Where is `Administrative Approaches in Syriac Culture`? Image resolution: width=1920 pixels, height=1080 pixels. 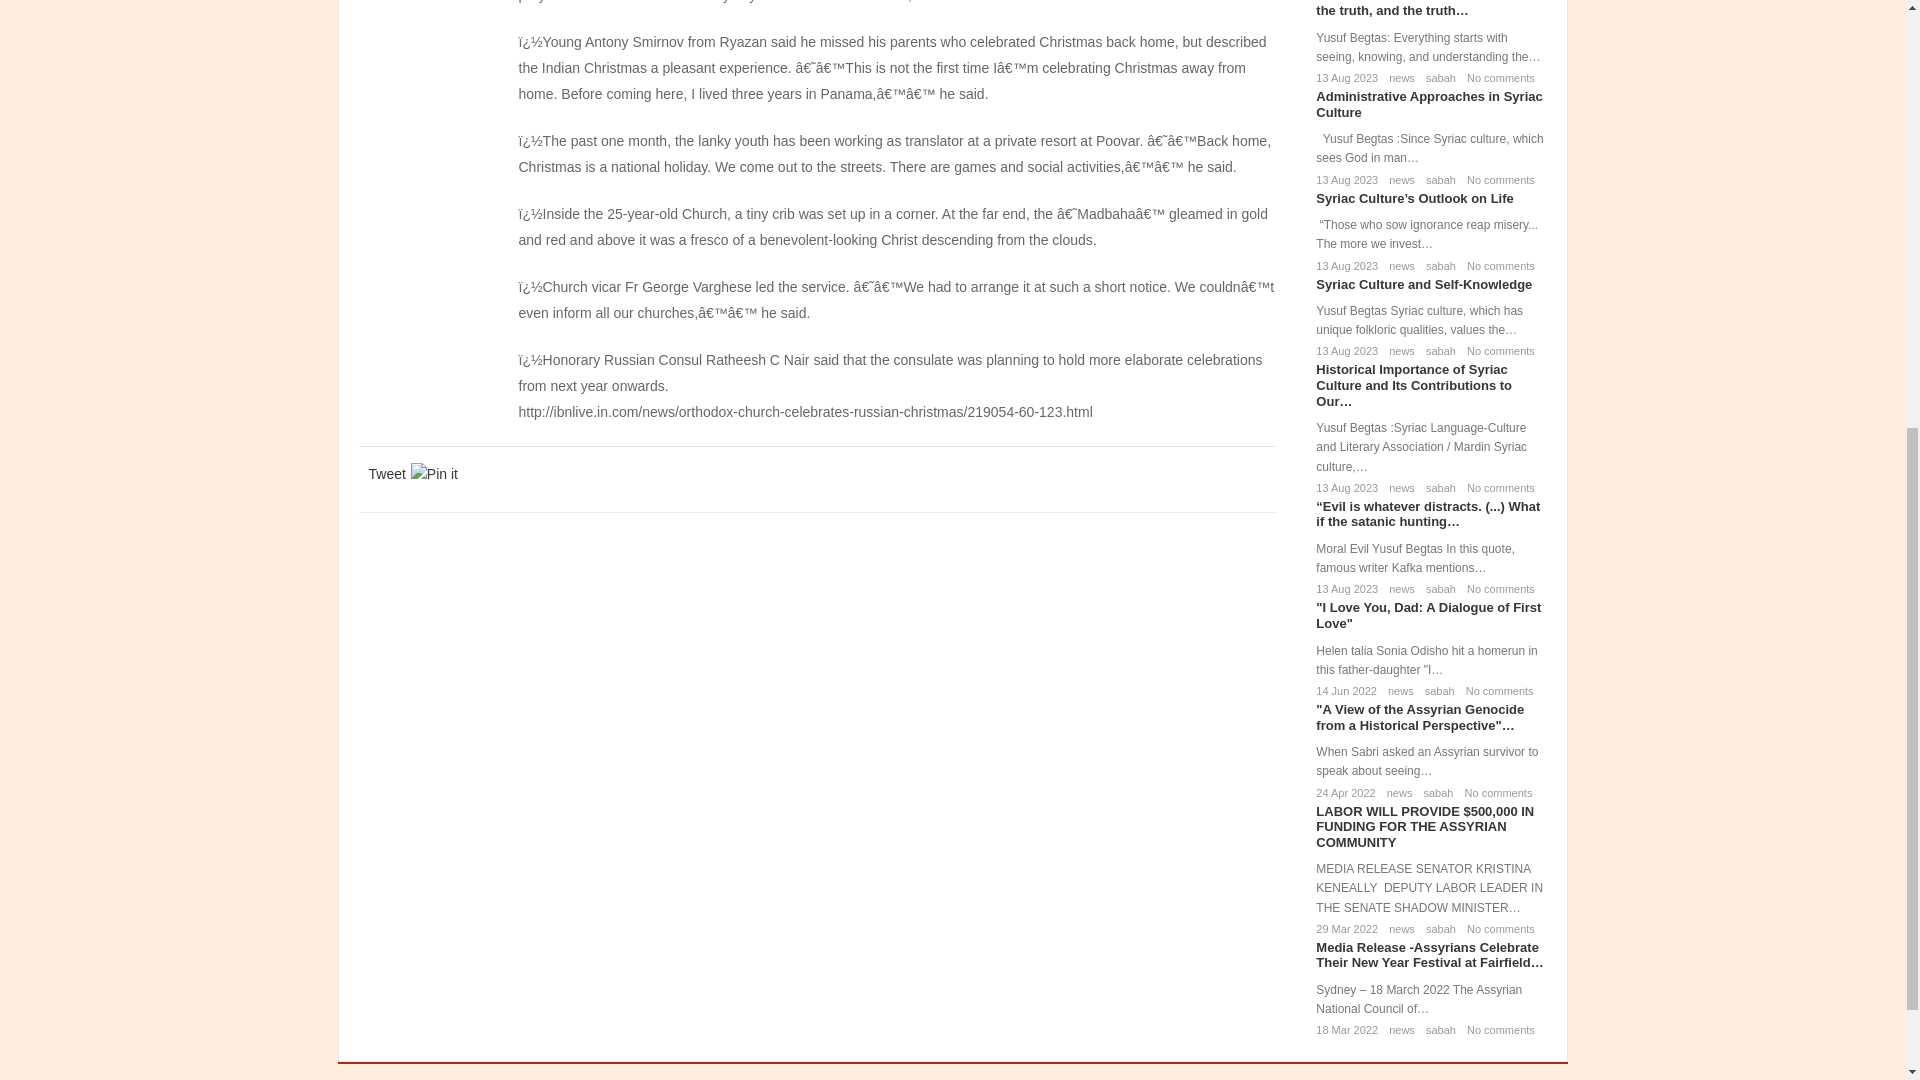
Administrative Approaches in Syriac Culture is located at coordinates (1428, 104).